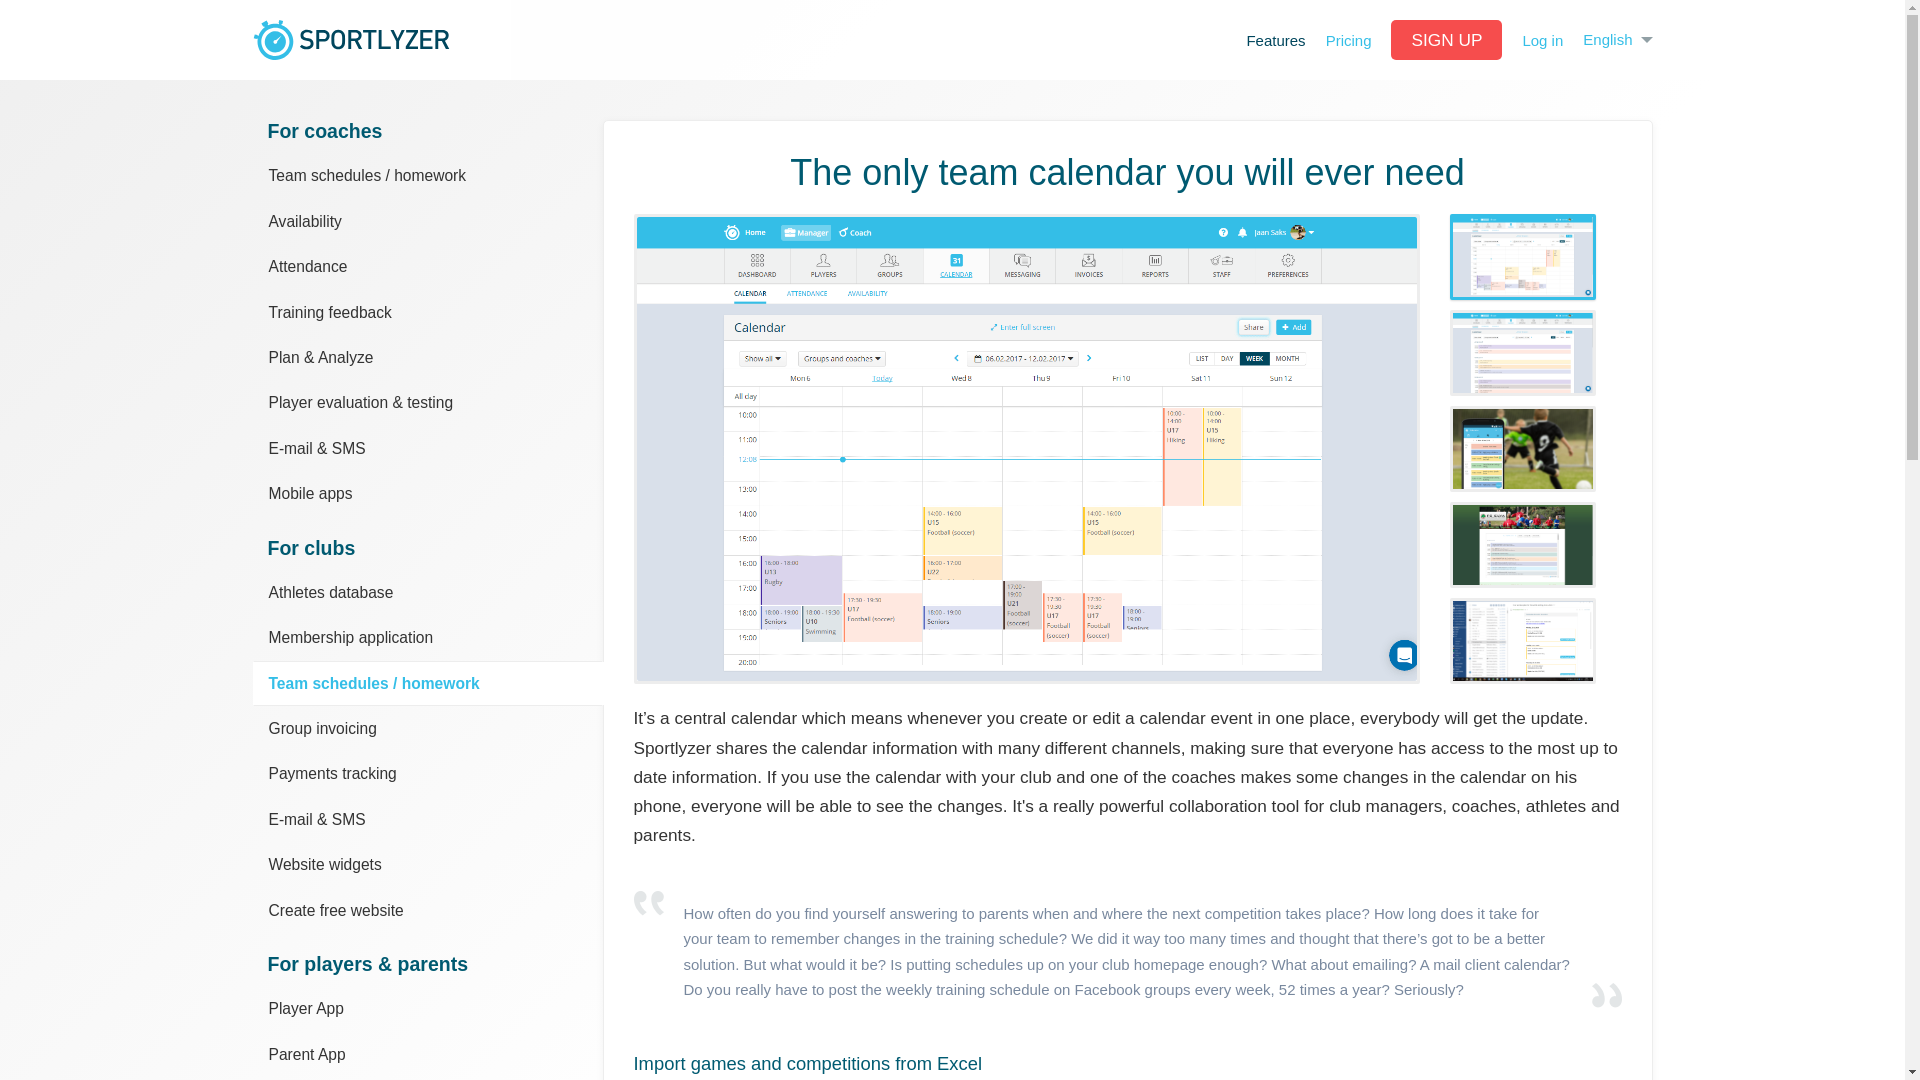  I want to click on Payments tracking, so click(426, 772).